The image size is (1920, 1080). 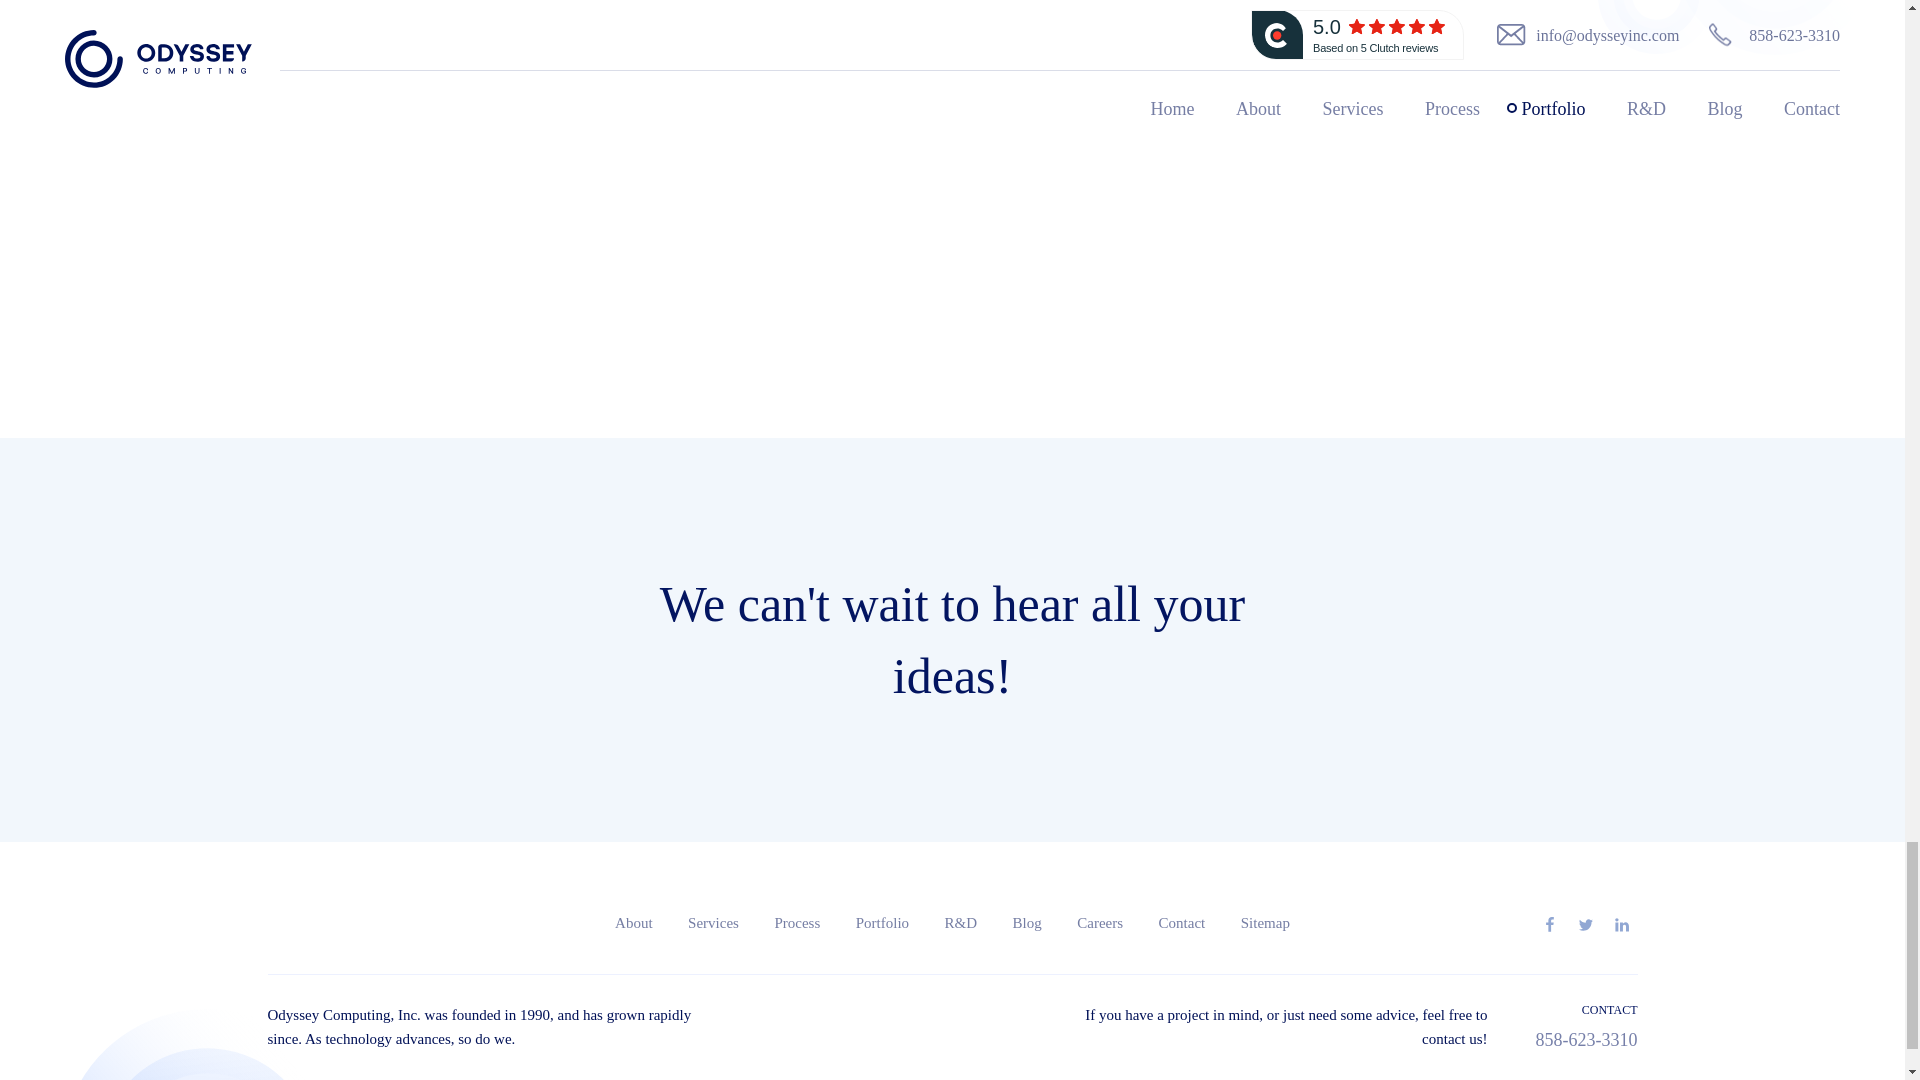 I want to click on About, so click(x=634, y=922).